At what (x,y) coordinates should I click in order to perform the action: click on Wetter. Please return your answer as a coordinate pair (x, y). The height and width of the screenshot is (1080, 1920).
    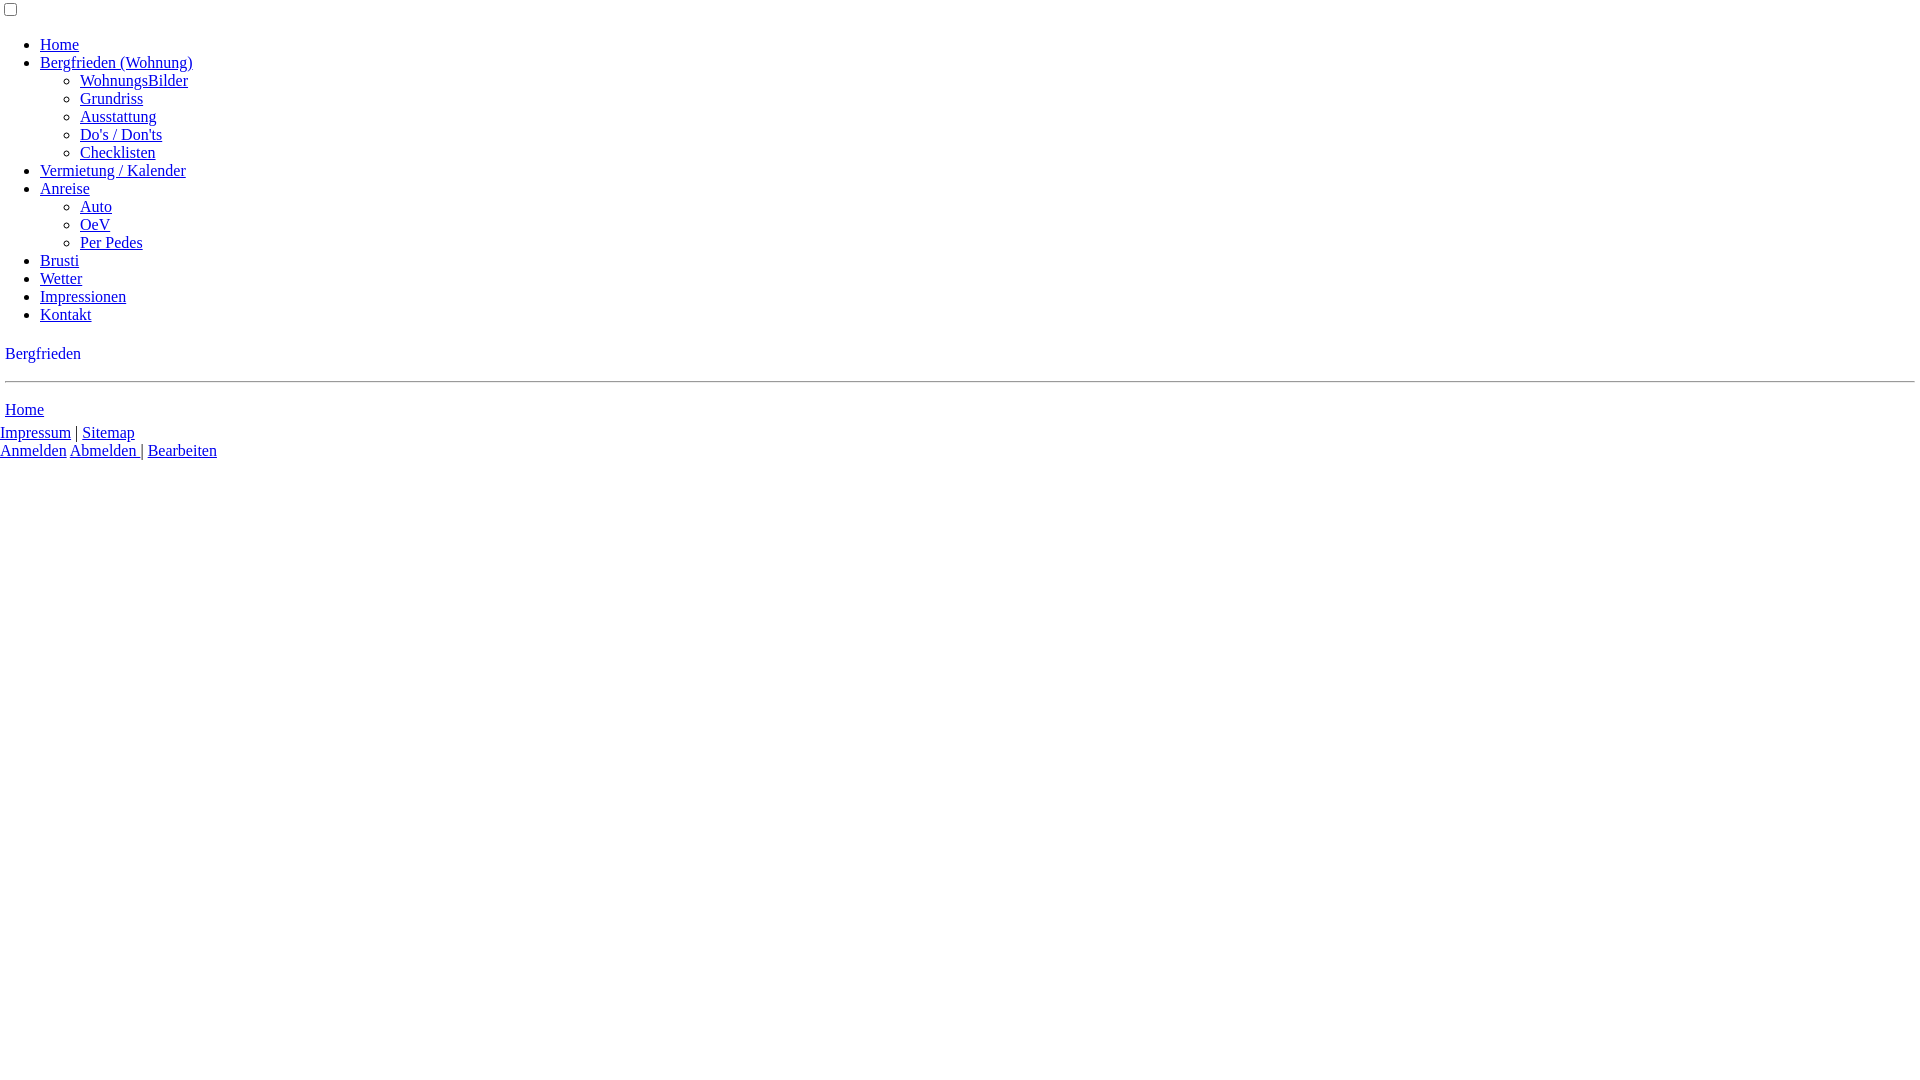
    Looking at the image, I should click on (61, 278).